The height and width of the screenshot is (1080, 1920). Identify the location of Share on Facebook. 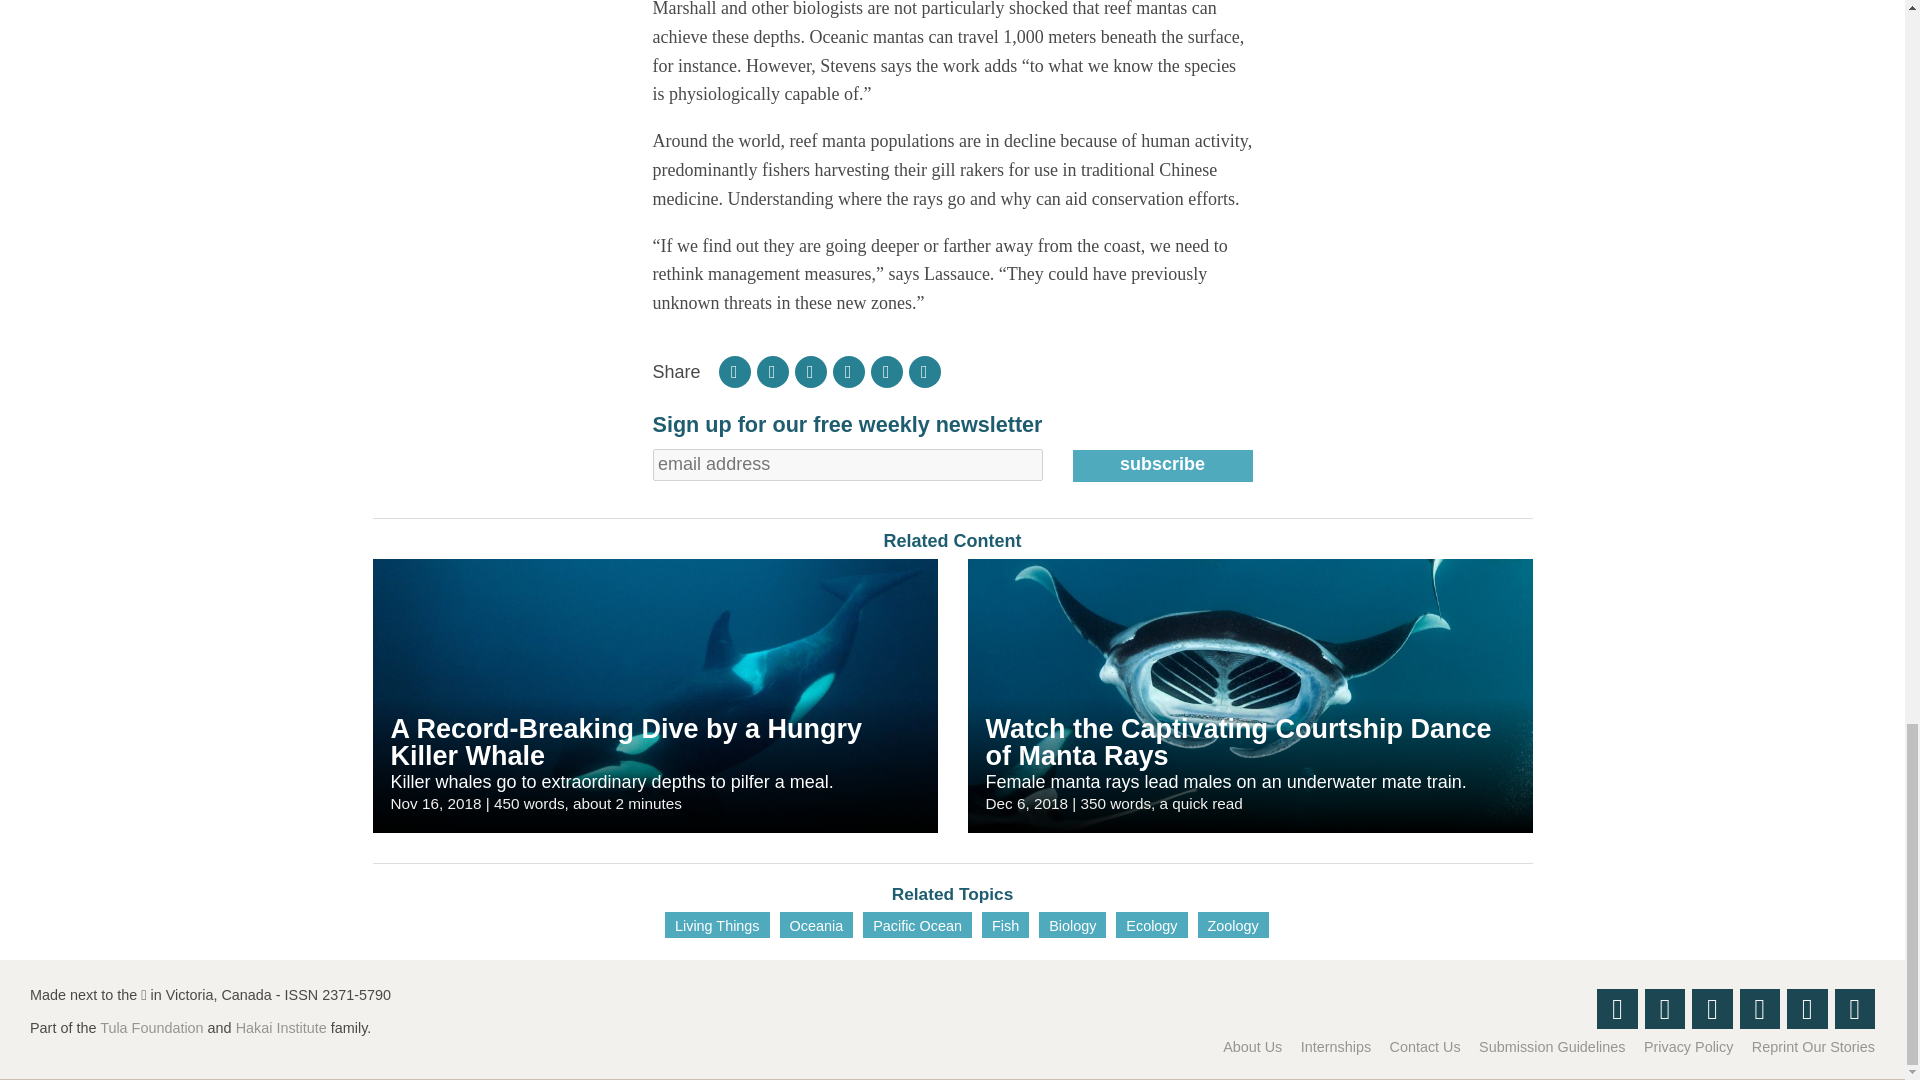
(772, 372).